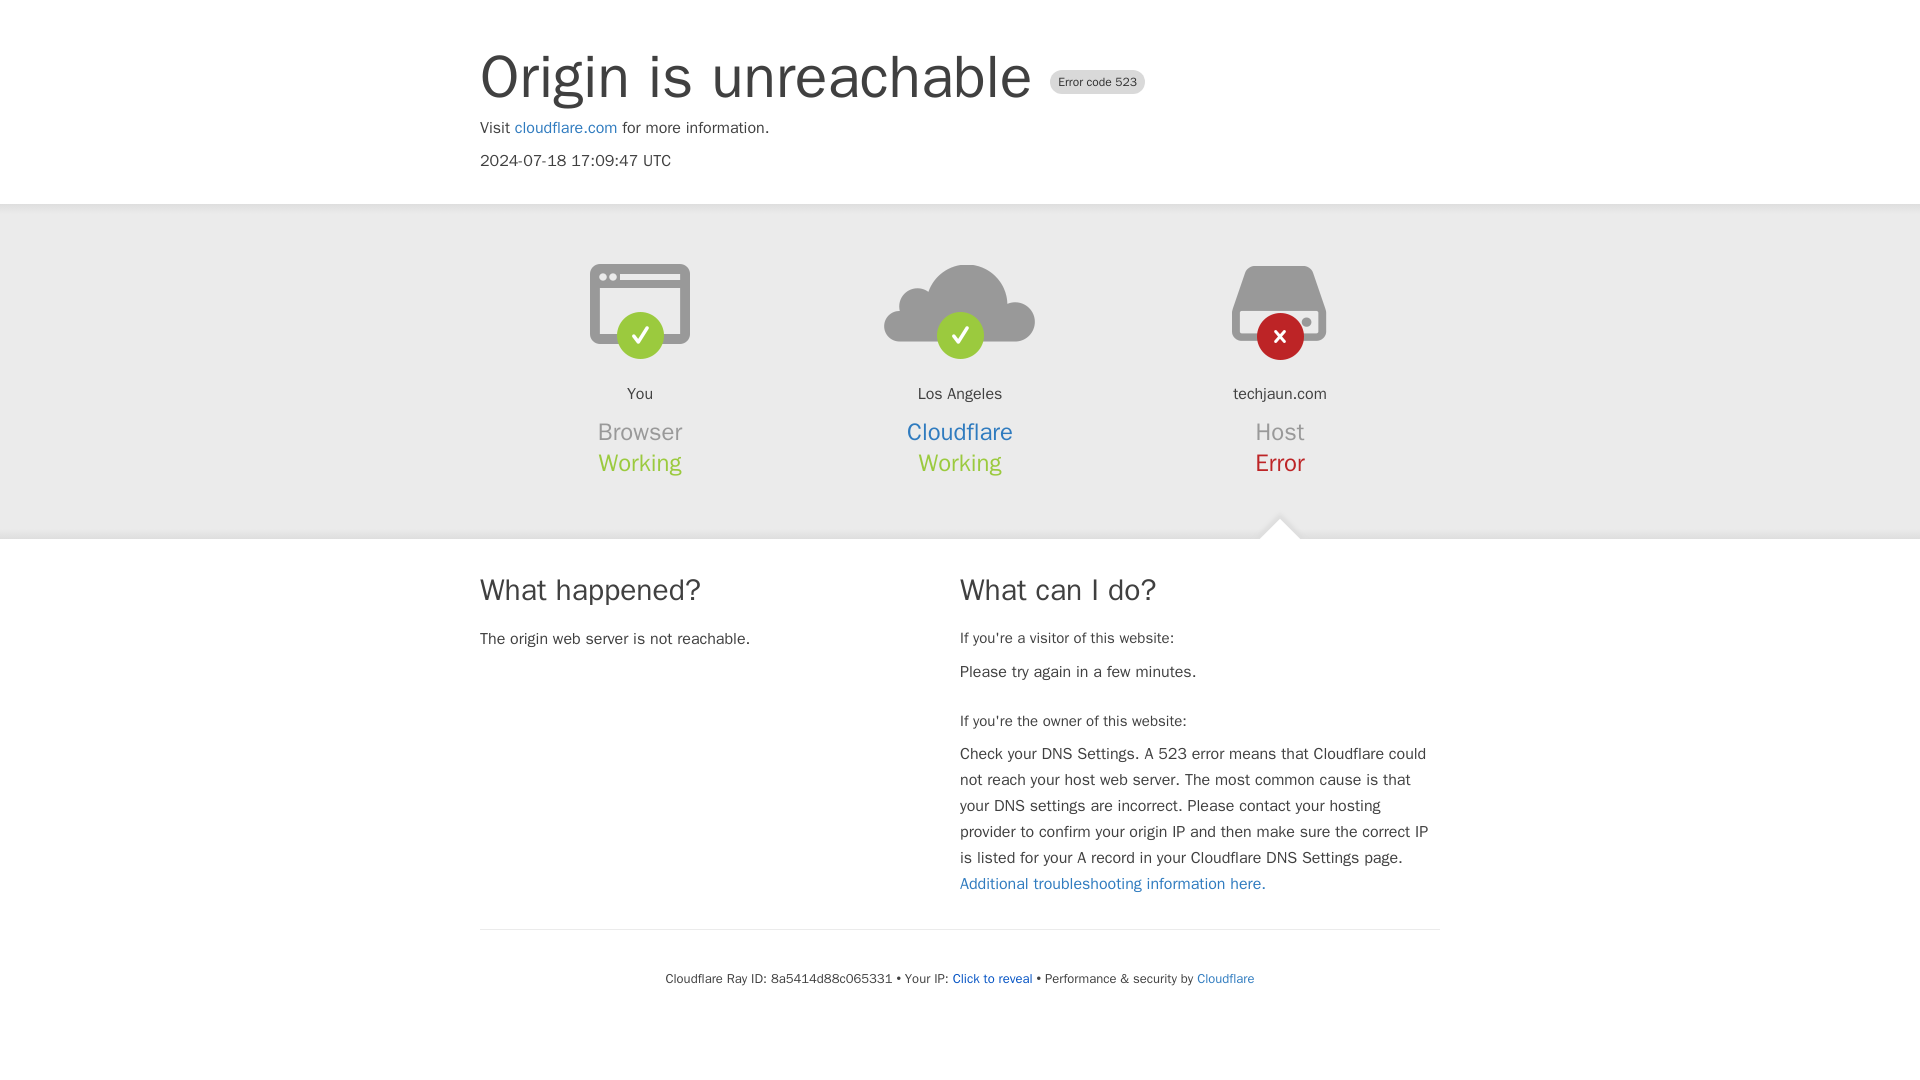 The width and height of the screenshot is (1920, 1080). I want to click on Cloudflare, so click(960, 432).